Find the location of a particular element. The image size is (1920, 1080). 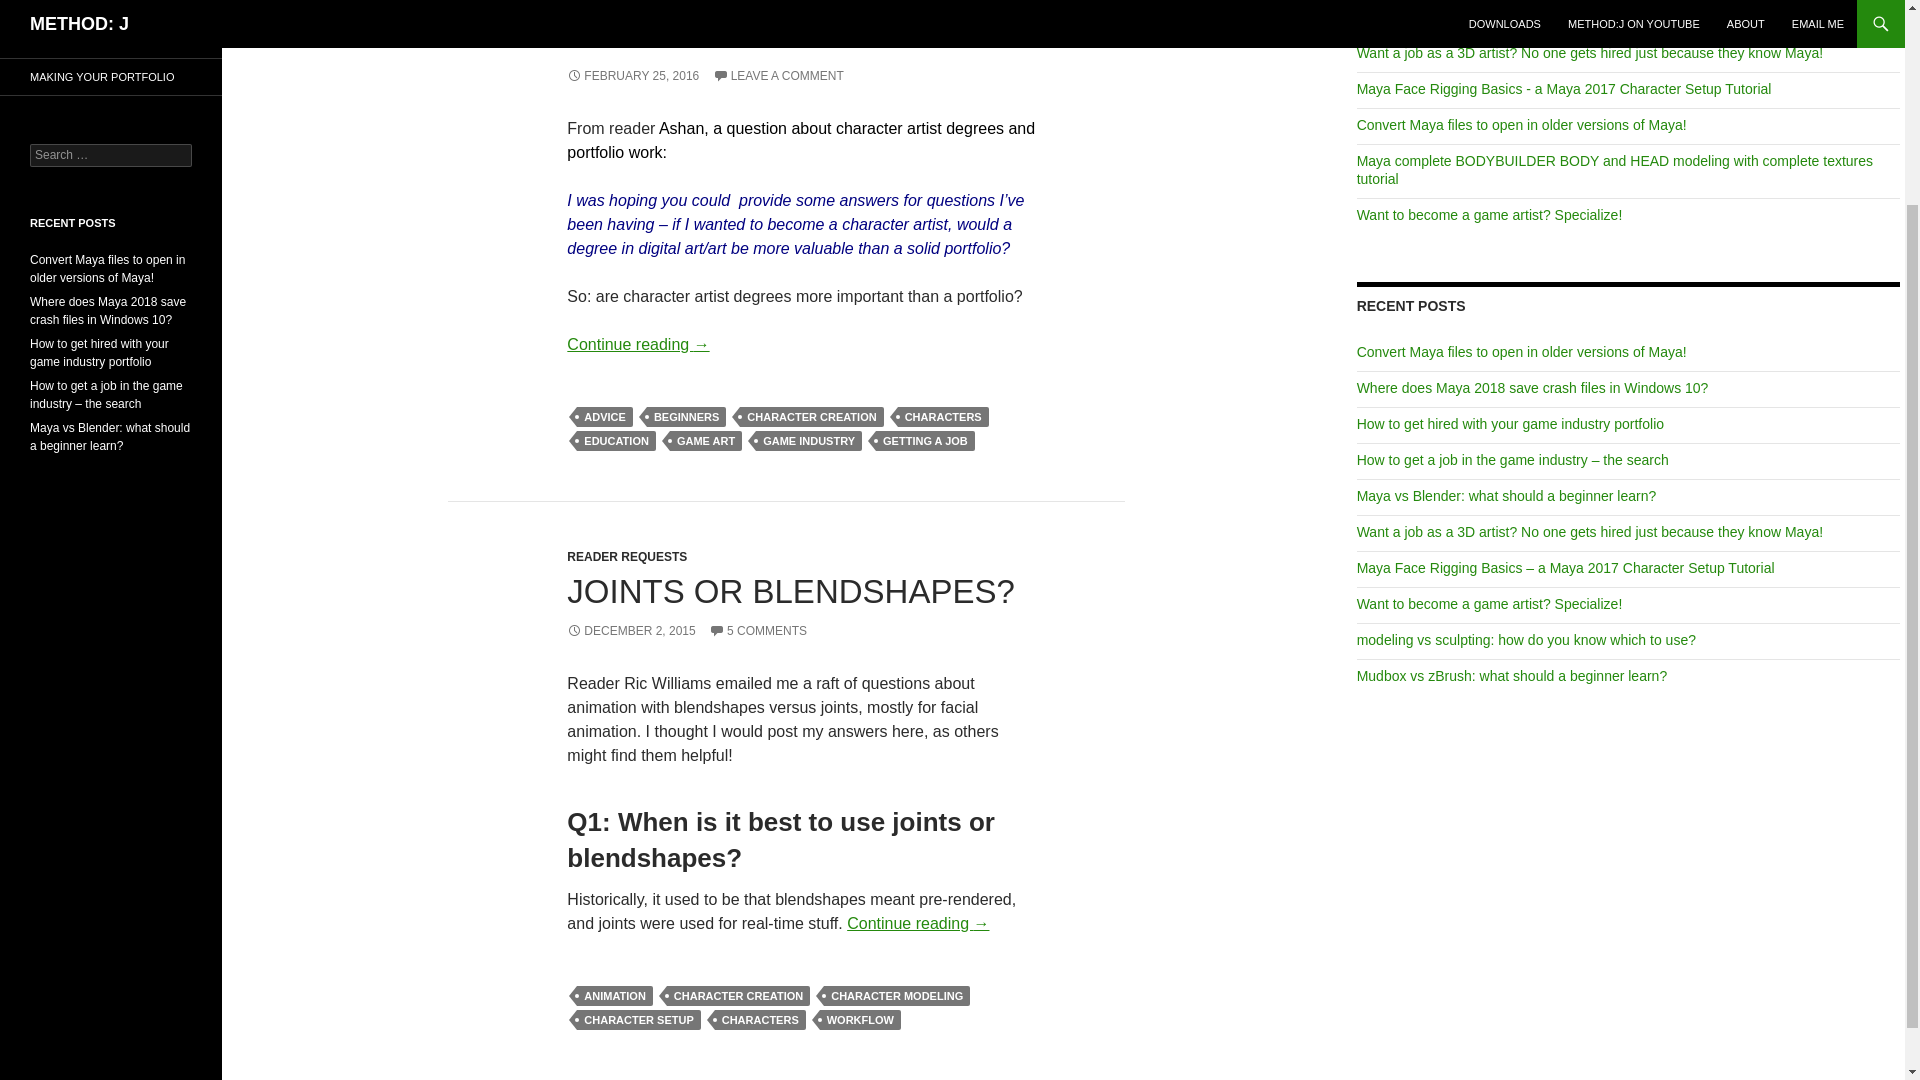

ADVICE is located at coordinates (605, 416).